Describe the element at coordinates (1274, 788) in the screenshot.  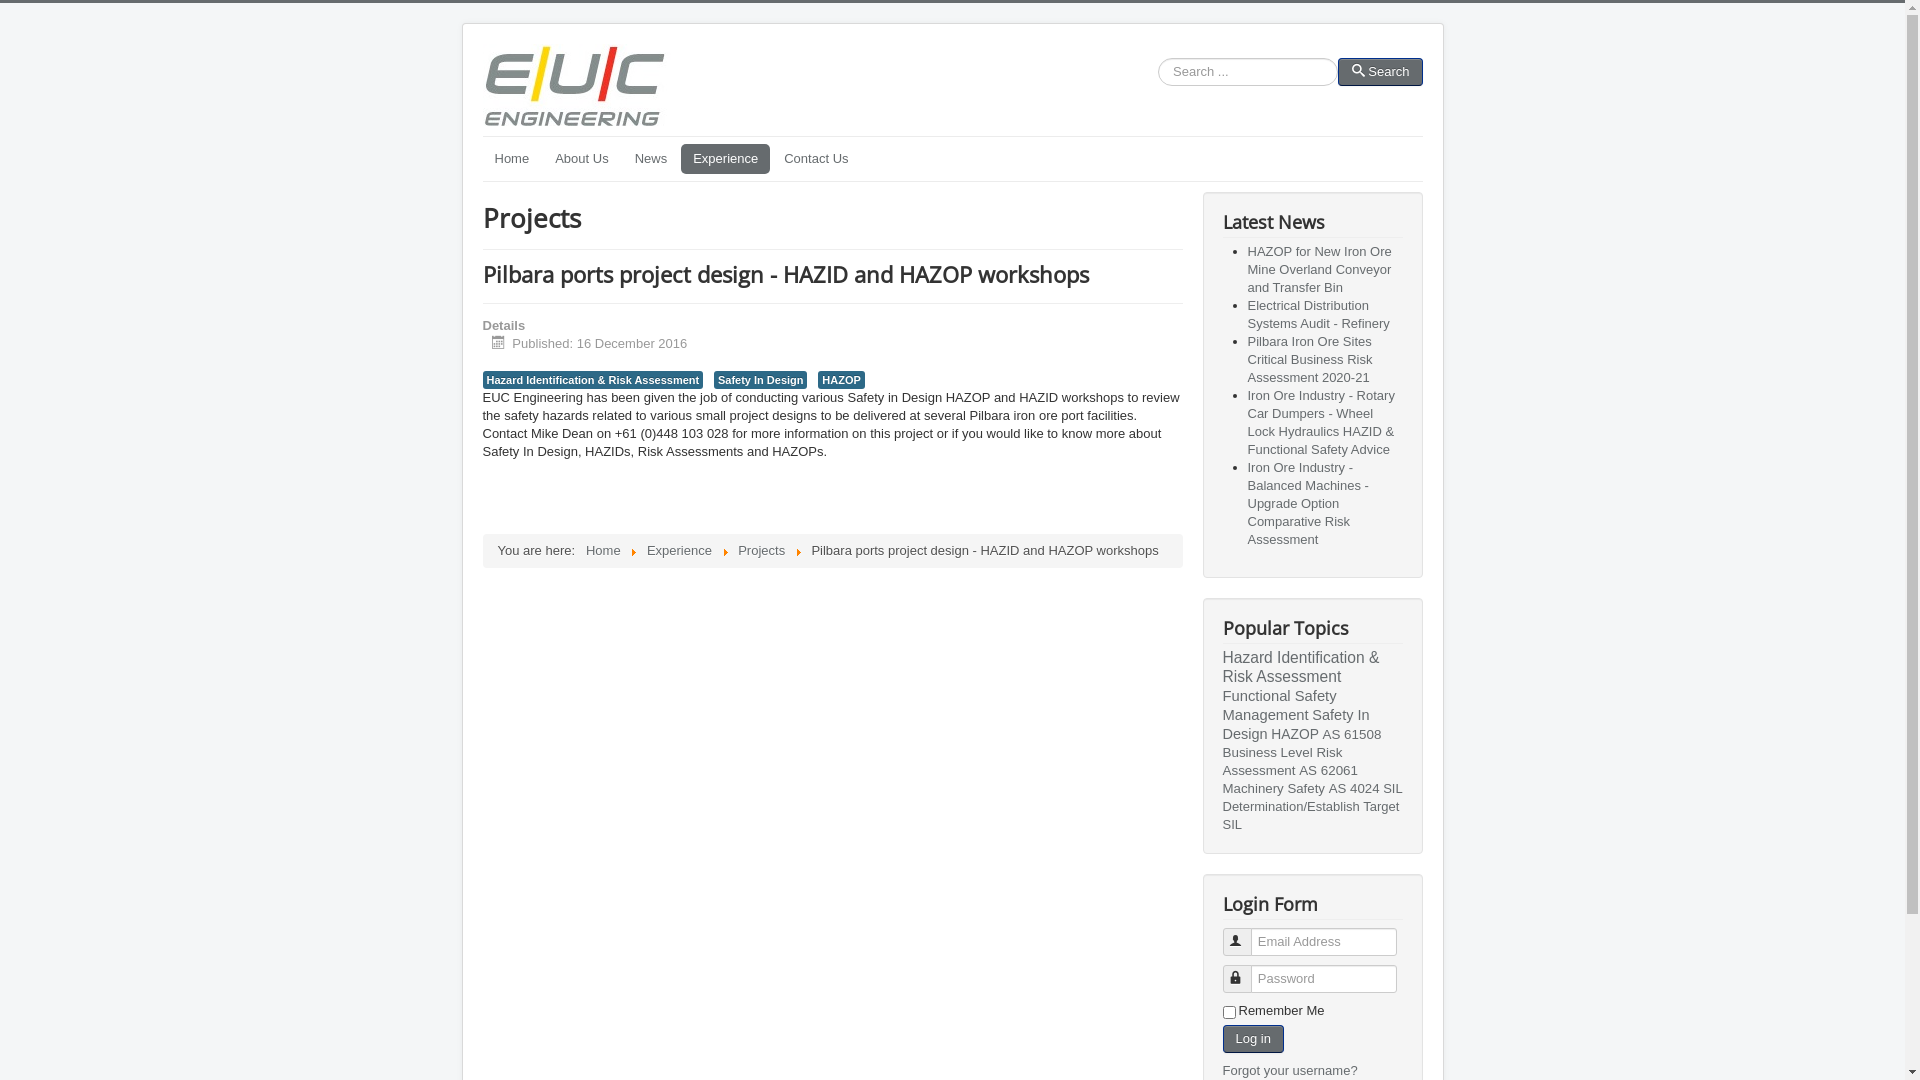
I see `Machinery Safety` at that location.